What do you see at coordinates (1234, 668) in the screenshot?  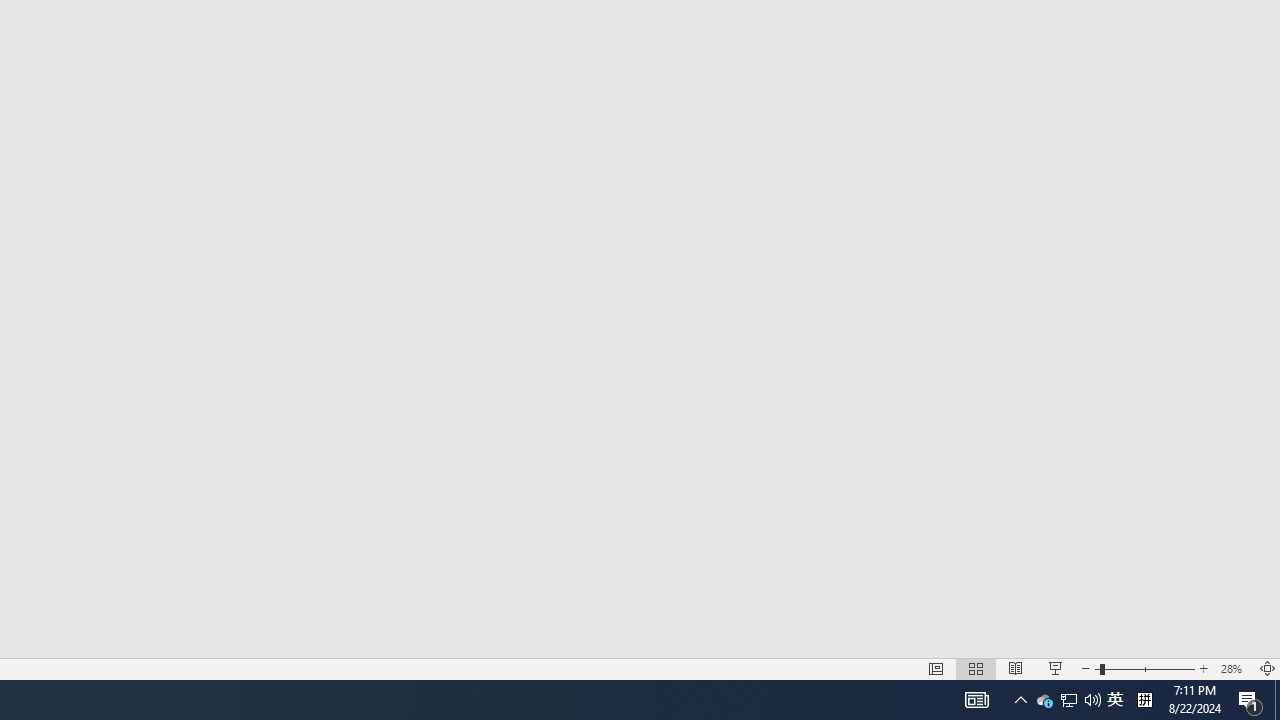 I see `Zoom 28%` at bounding box center [1234, 668].